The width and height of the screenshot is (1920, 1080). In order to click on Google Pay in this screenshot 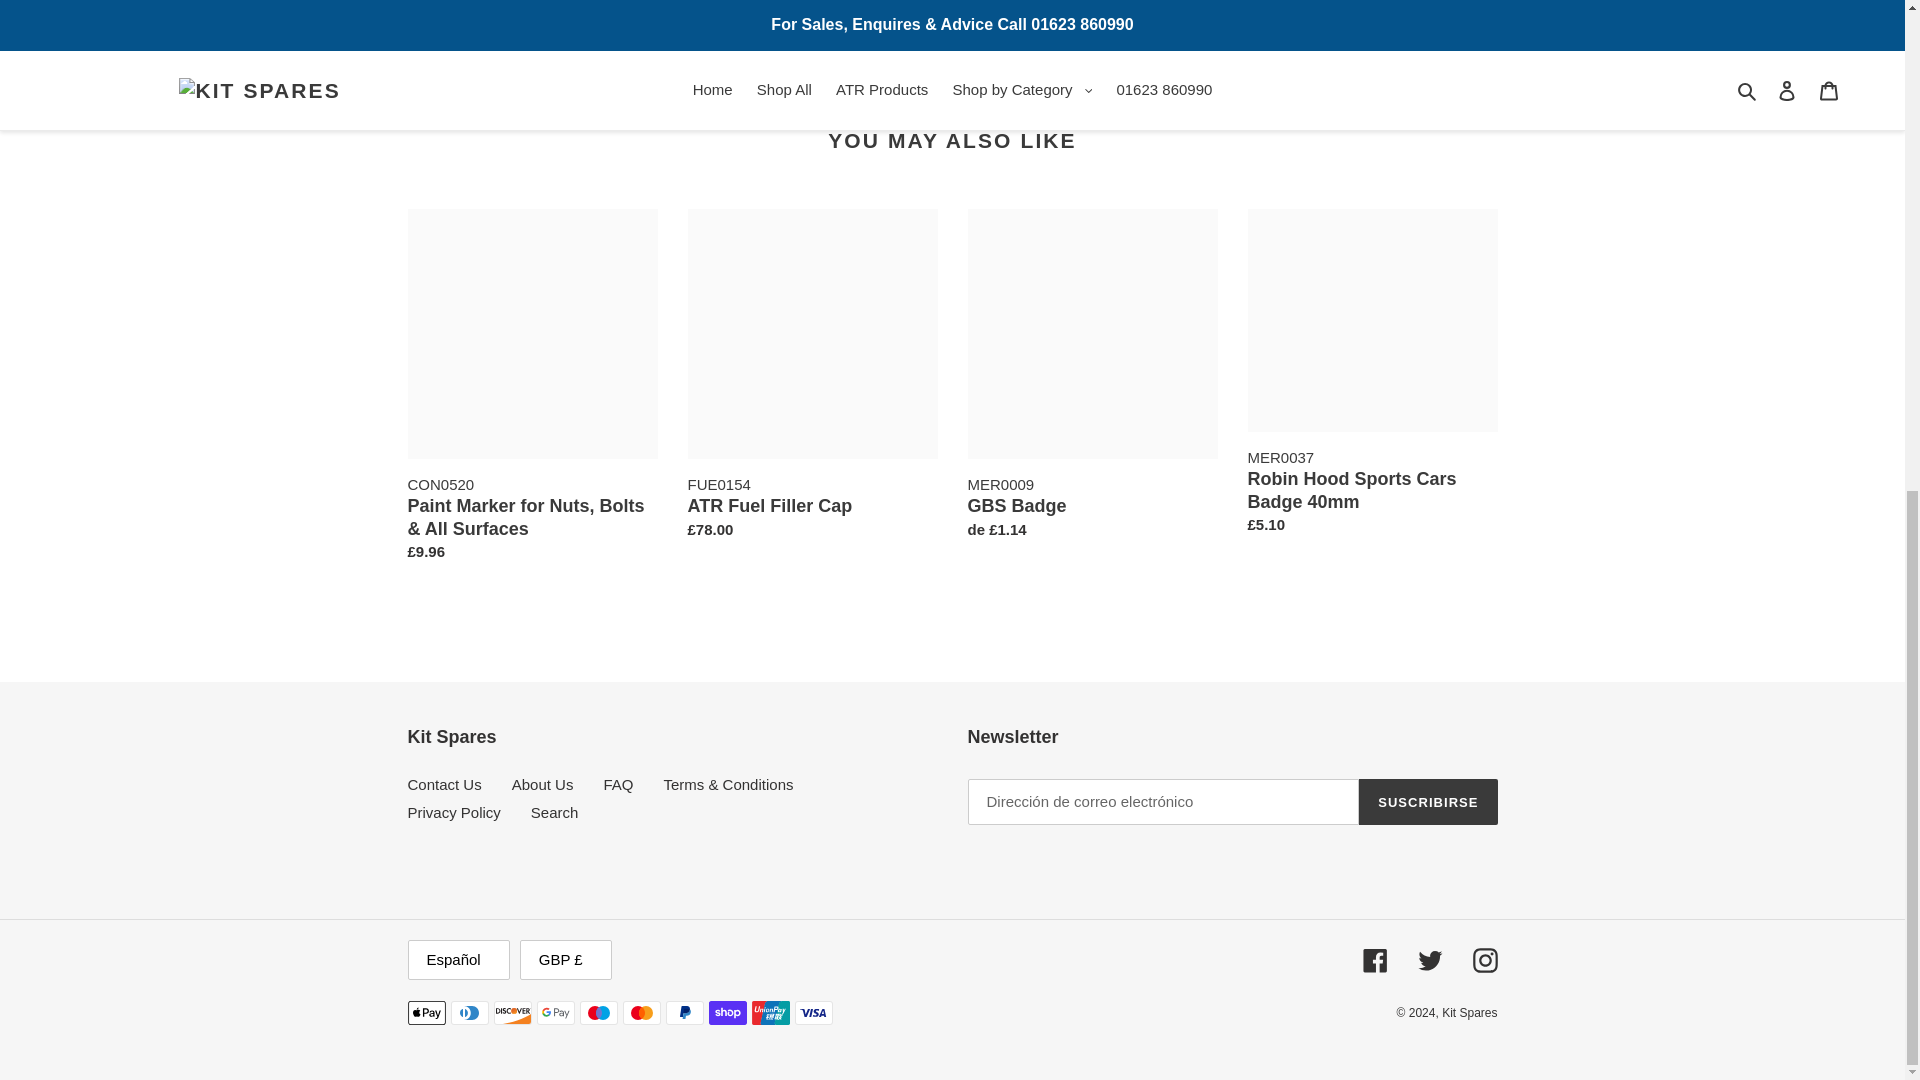, I will do `click(554, 1012)`.